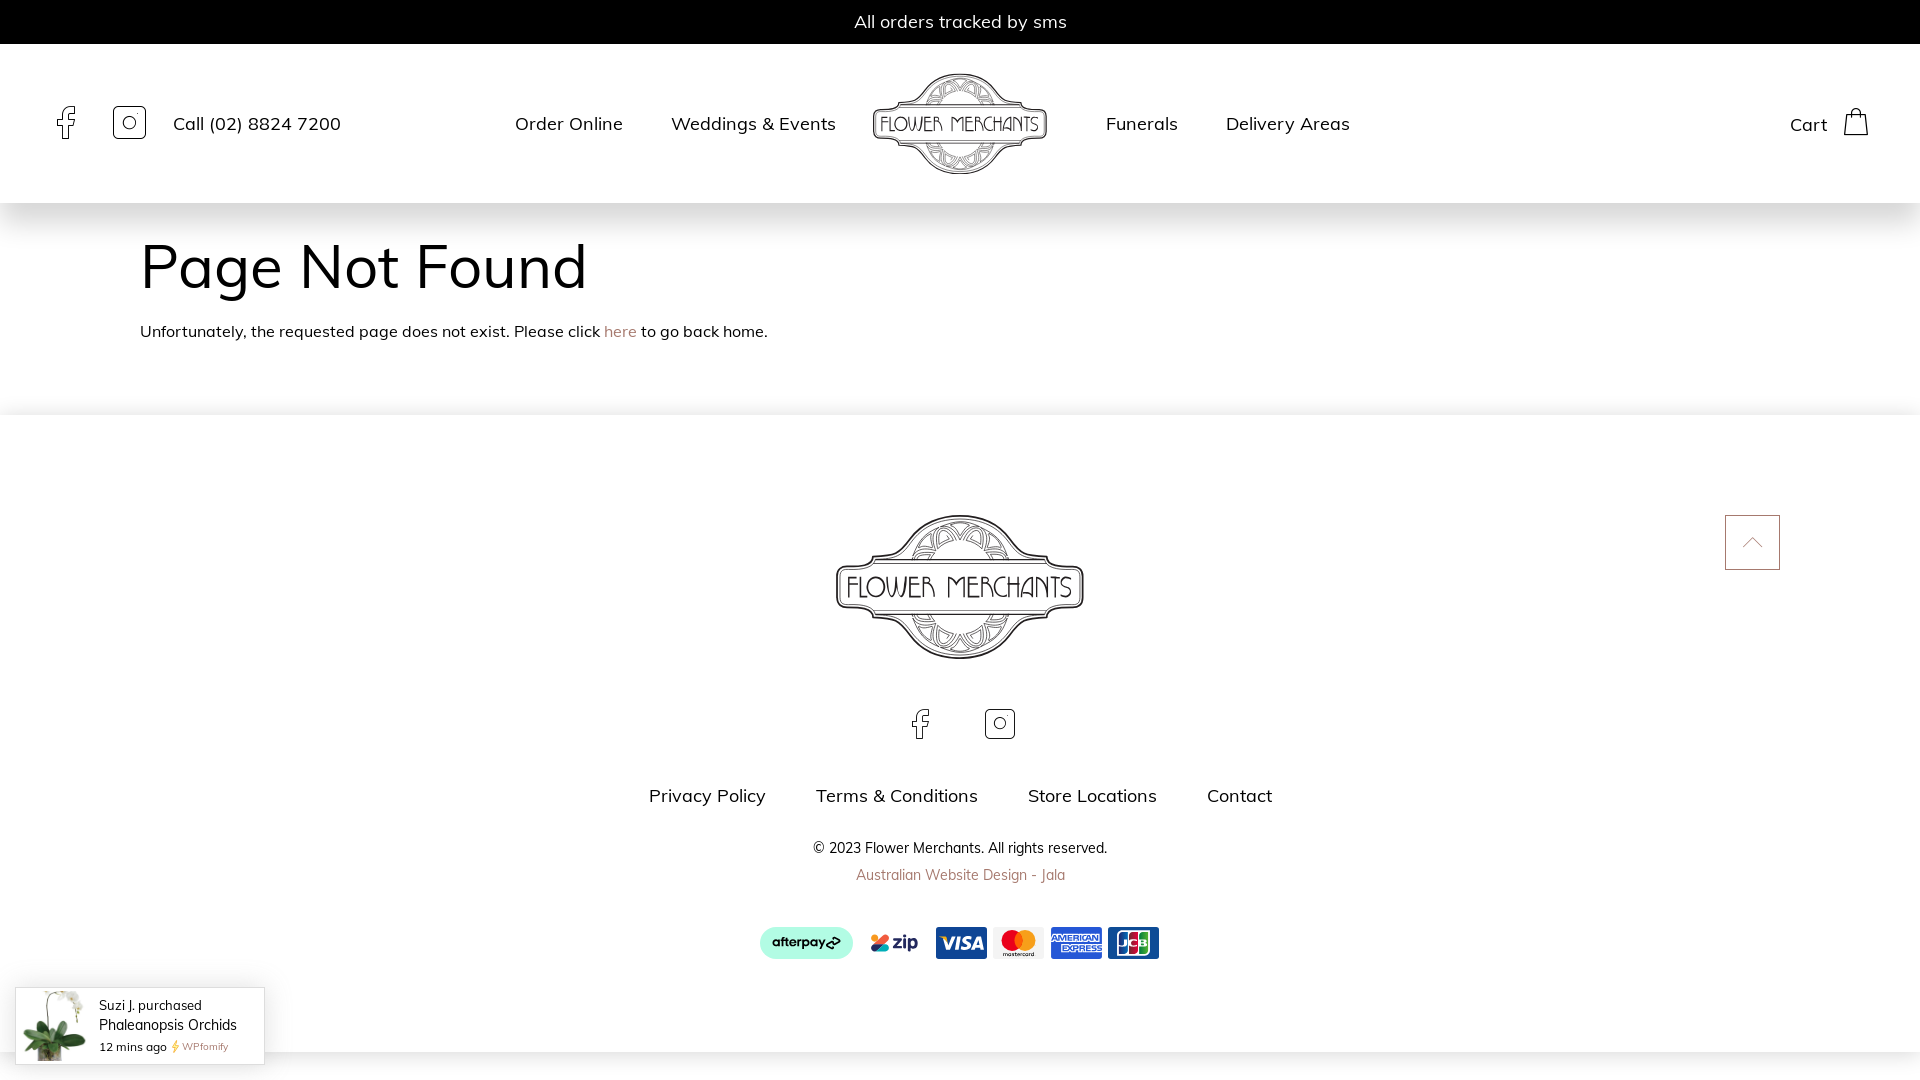 The image size is (1920, 1080). Describe the element at coordinates (897, 796) in the screenshot. I see `Terms & Conditions` at that location.